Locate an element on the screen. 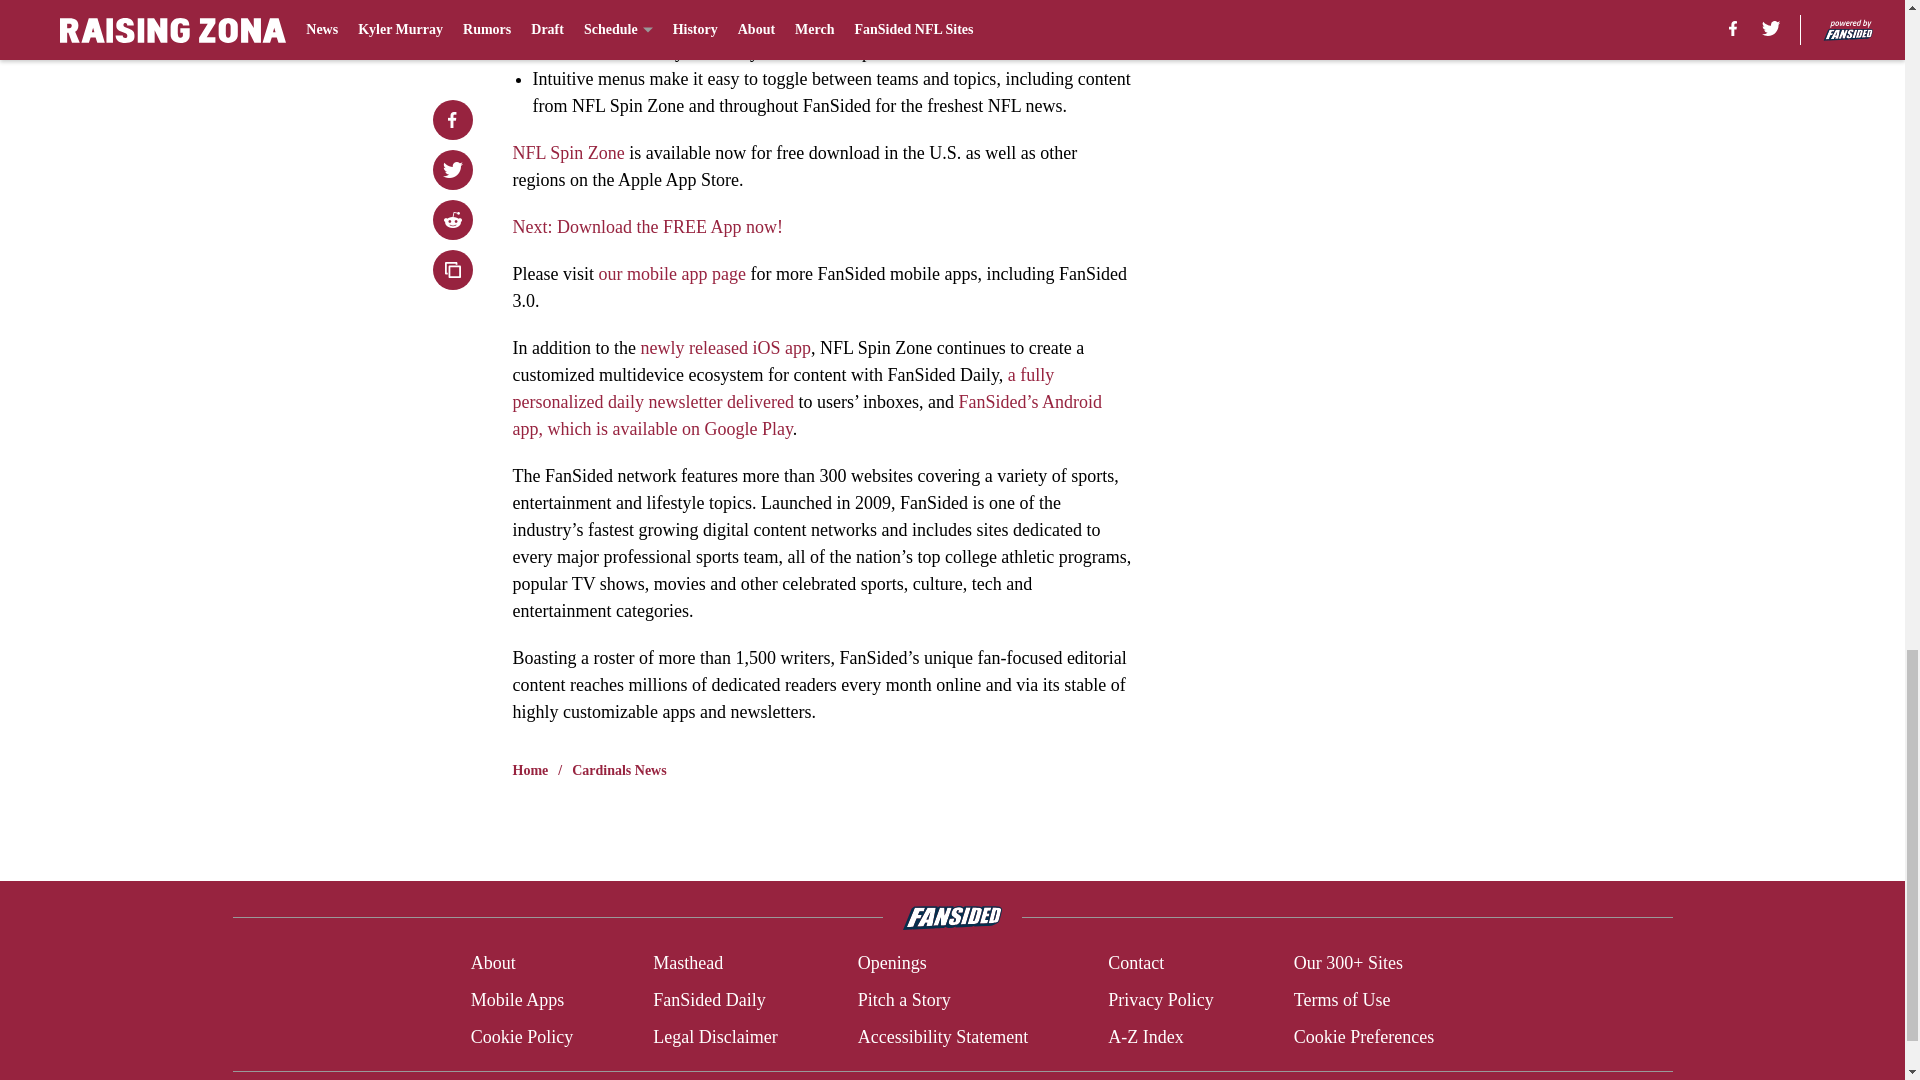 This screenshot has height=1080, width=1920. a fully personalized daily newsletter delivered is located at coordinates (783, 388).